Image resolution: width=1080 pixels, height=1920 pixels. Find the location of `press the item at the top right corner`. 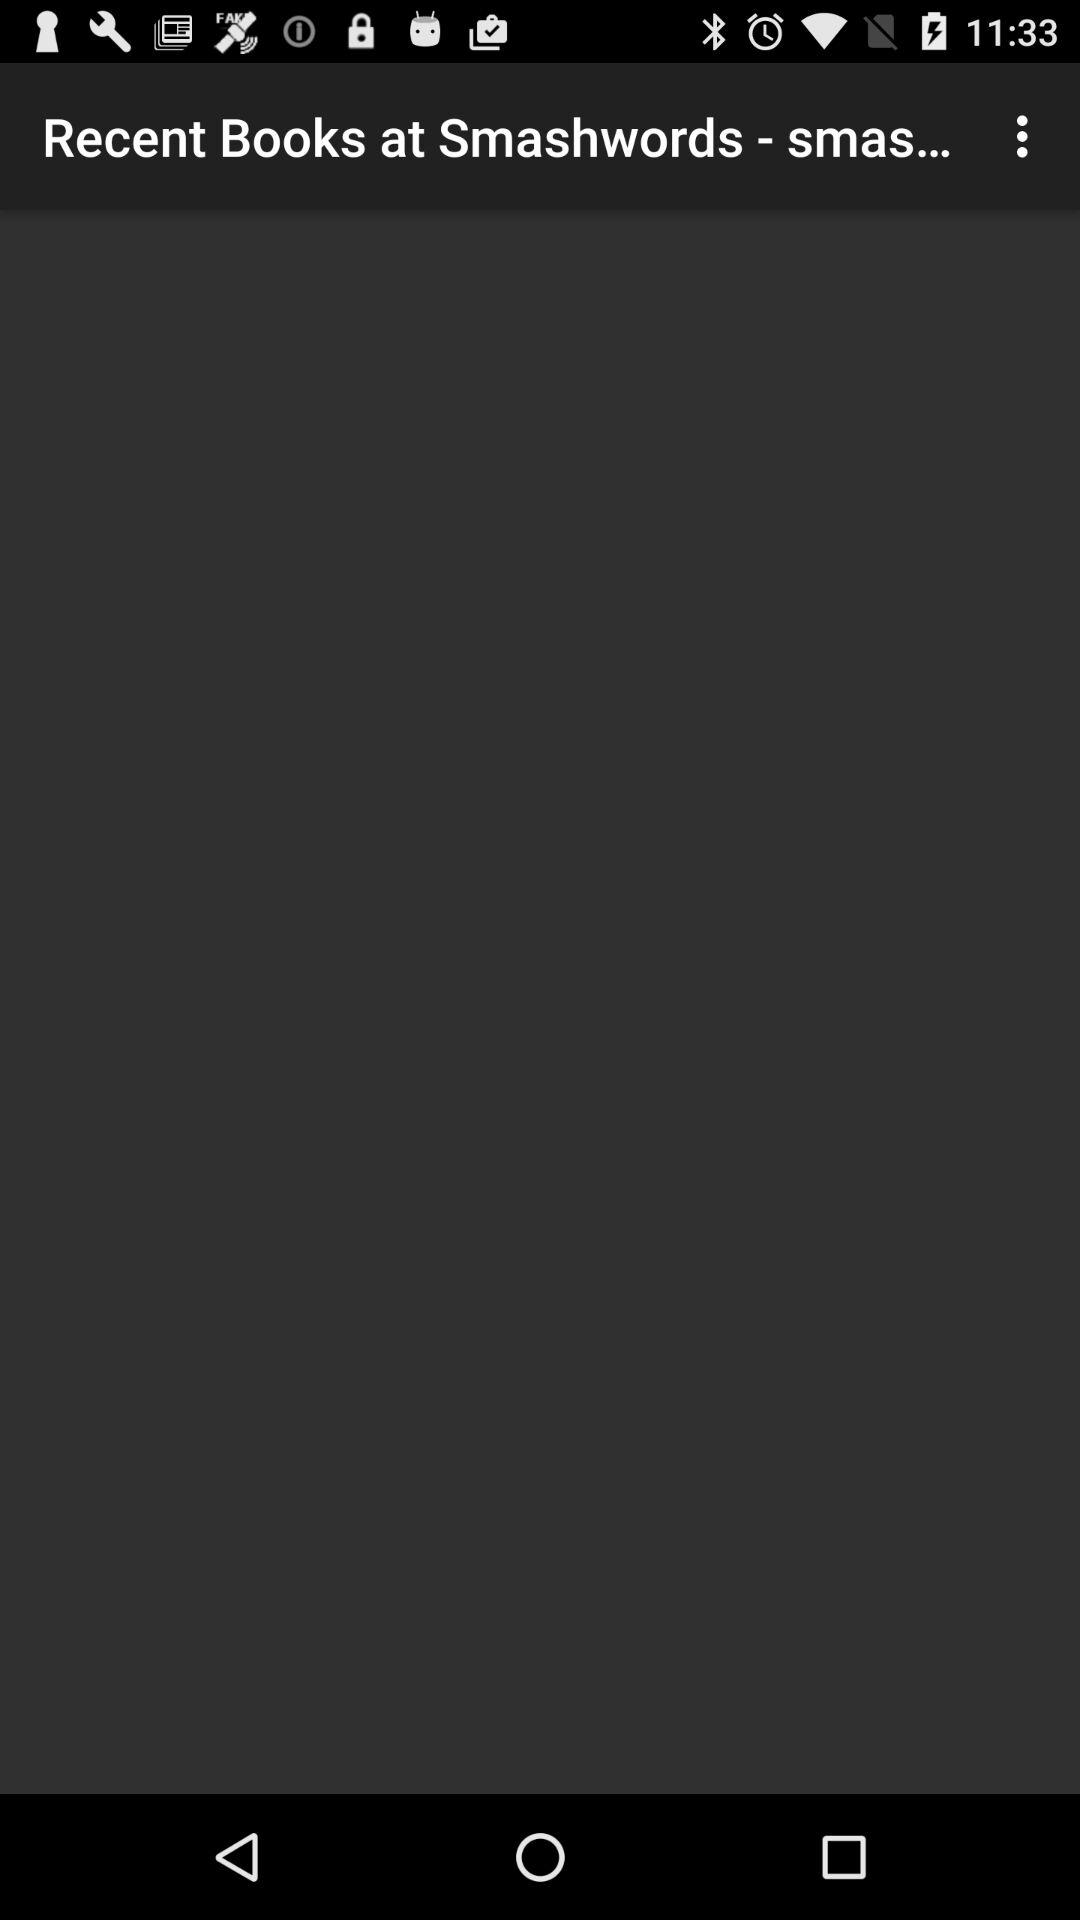

press the item at the top right corner is located at coordinates (1028, 136).